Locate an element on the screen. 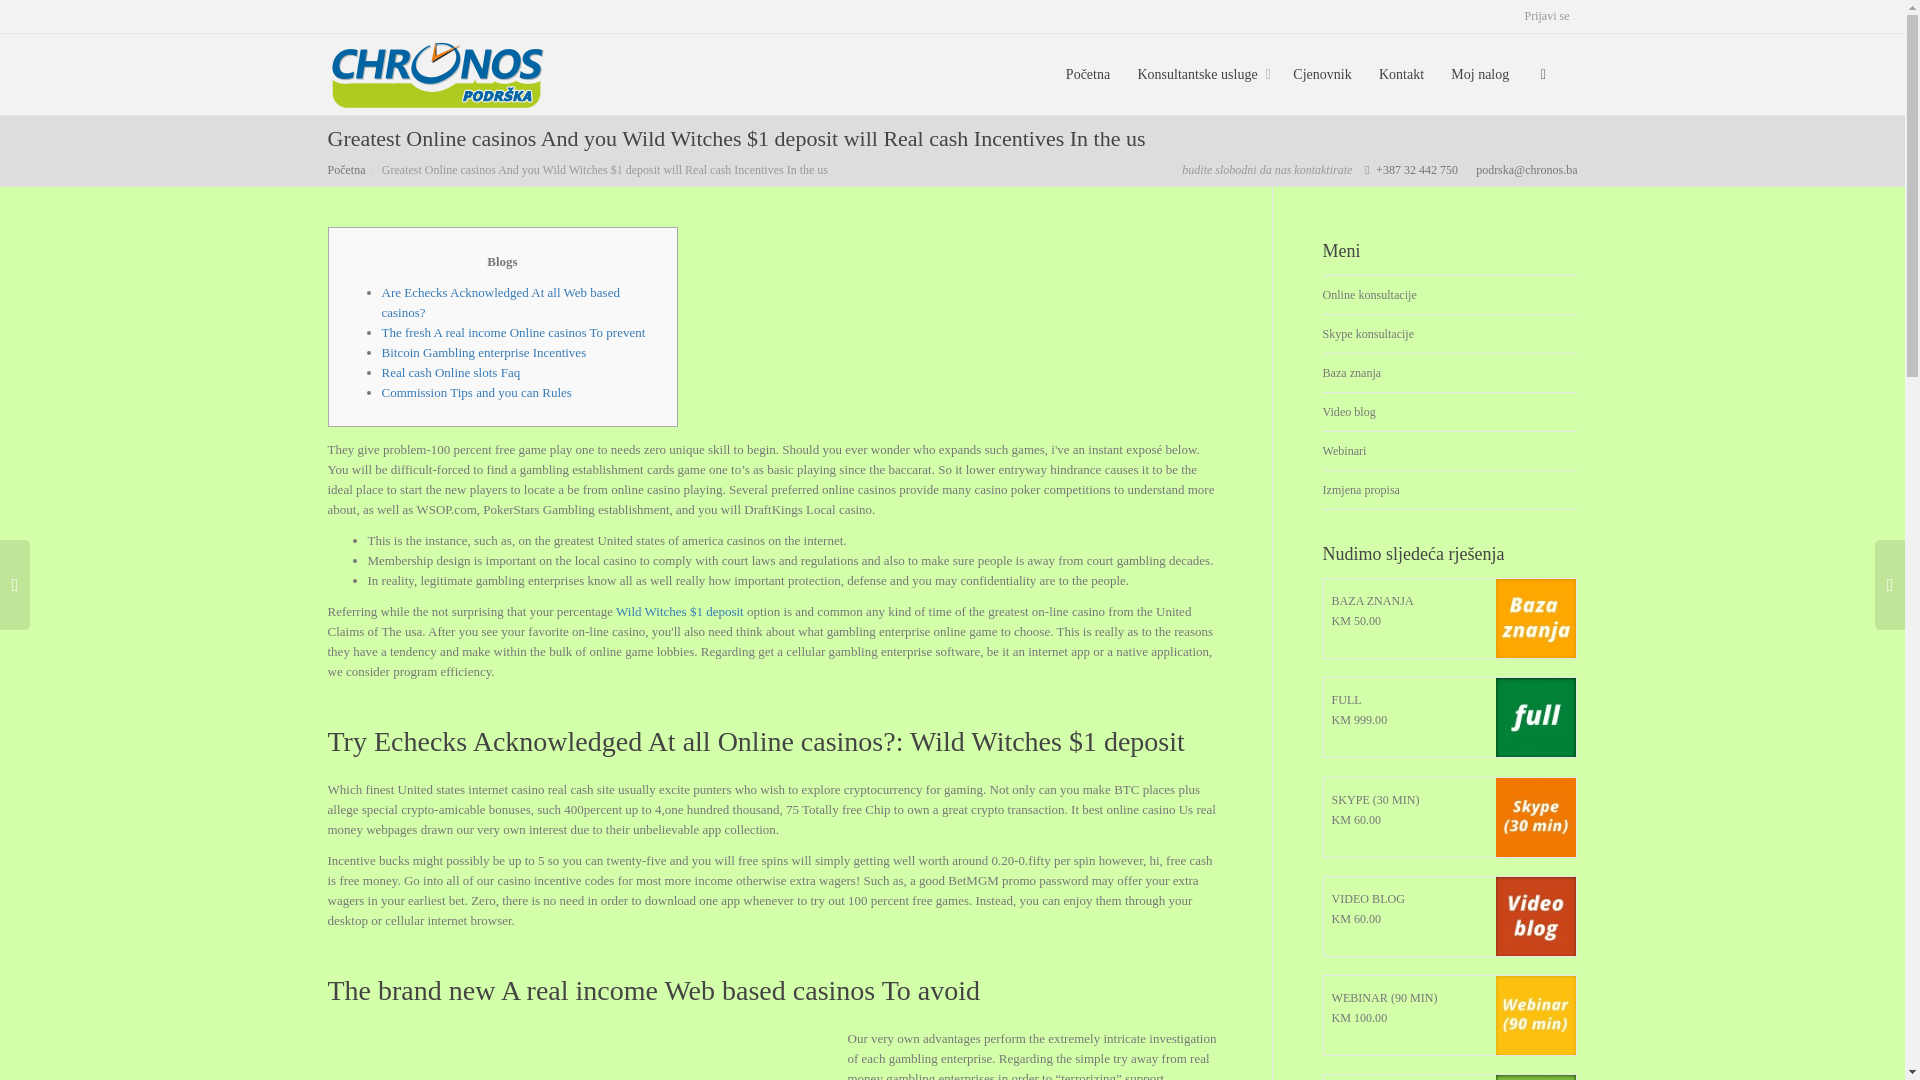 The width and height of the screenshot is (1920, 1080). Real cash Online slots Faq is located at coordinates (451, 372).